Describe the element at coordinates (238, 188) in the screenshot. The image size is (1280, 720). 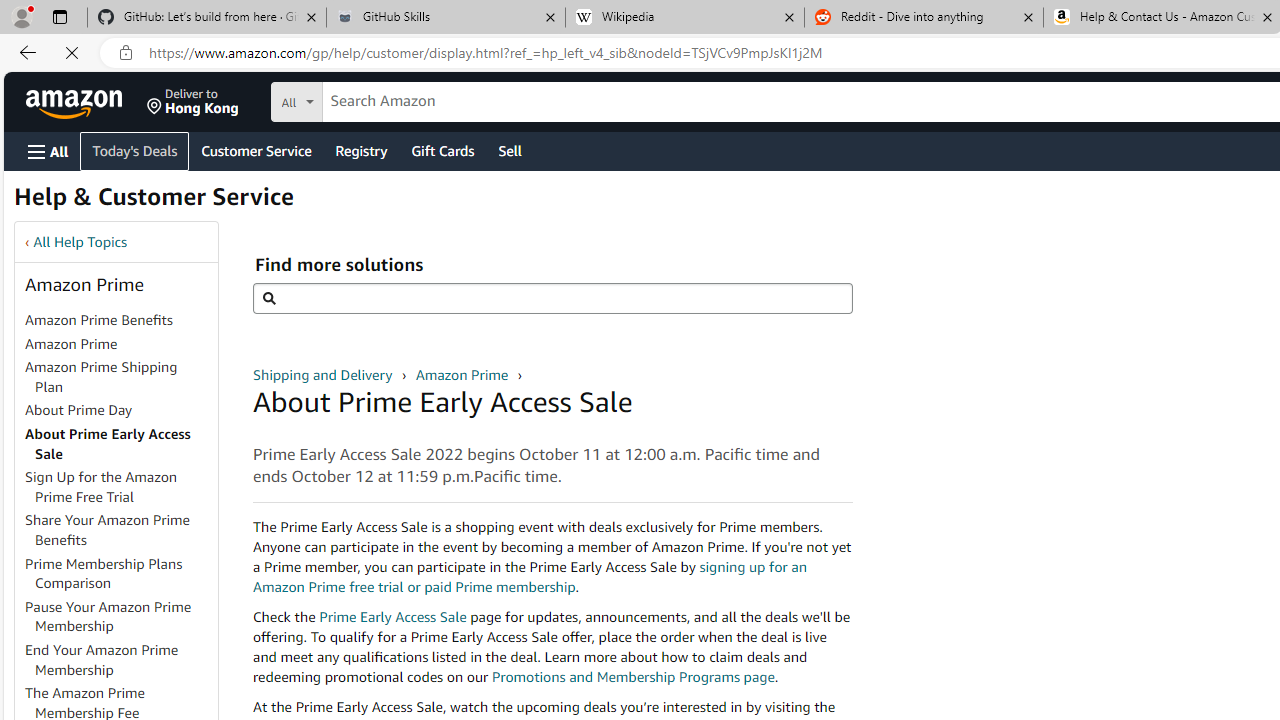
I see `Renewed Deals` at that location.